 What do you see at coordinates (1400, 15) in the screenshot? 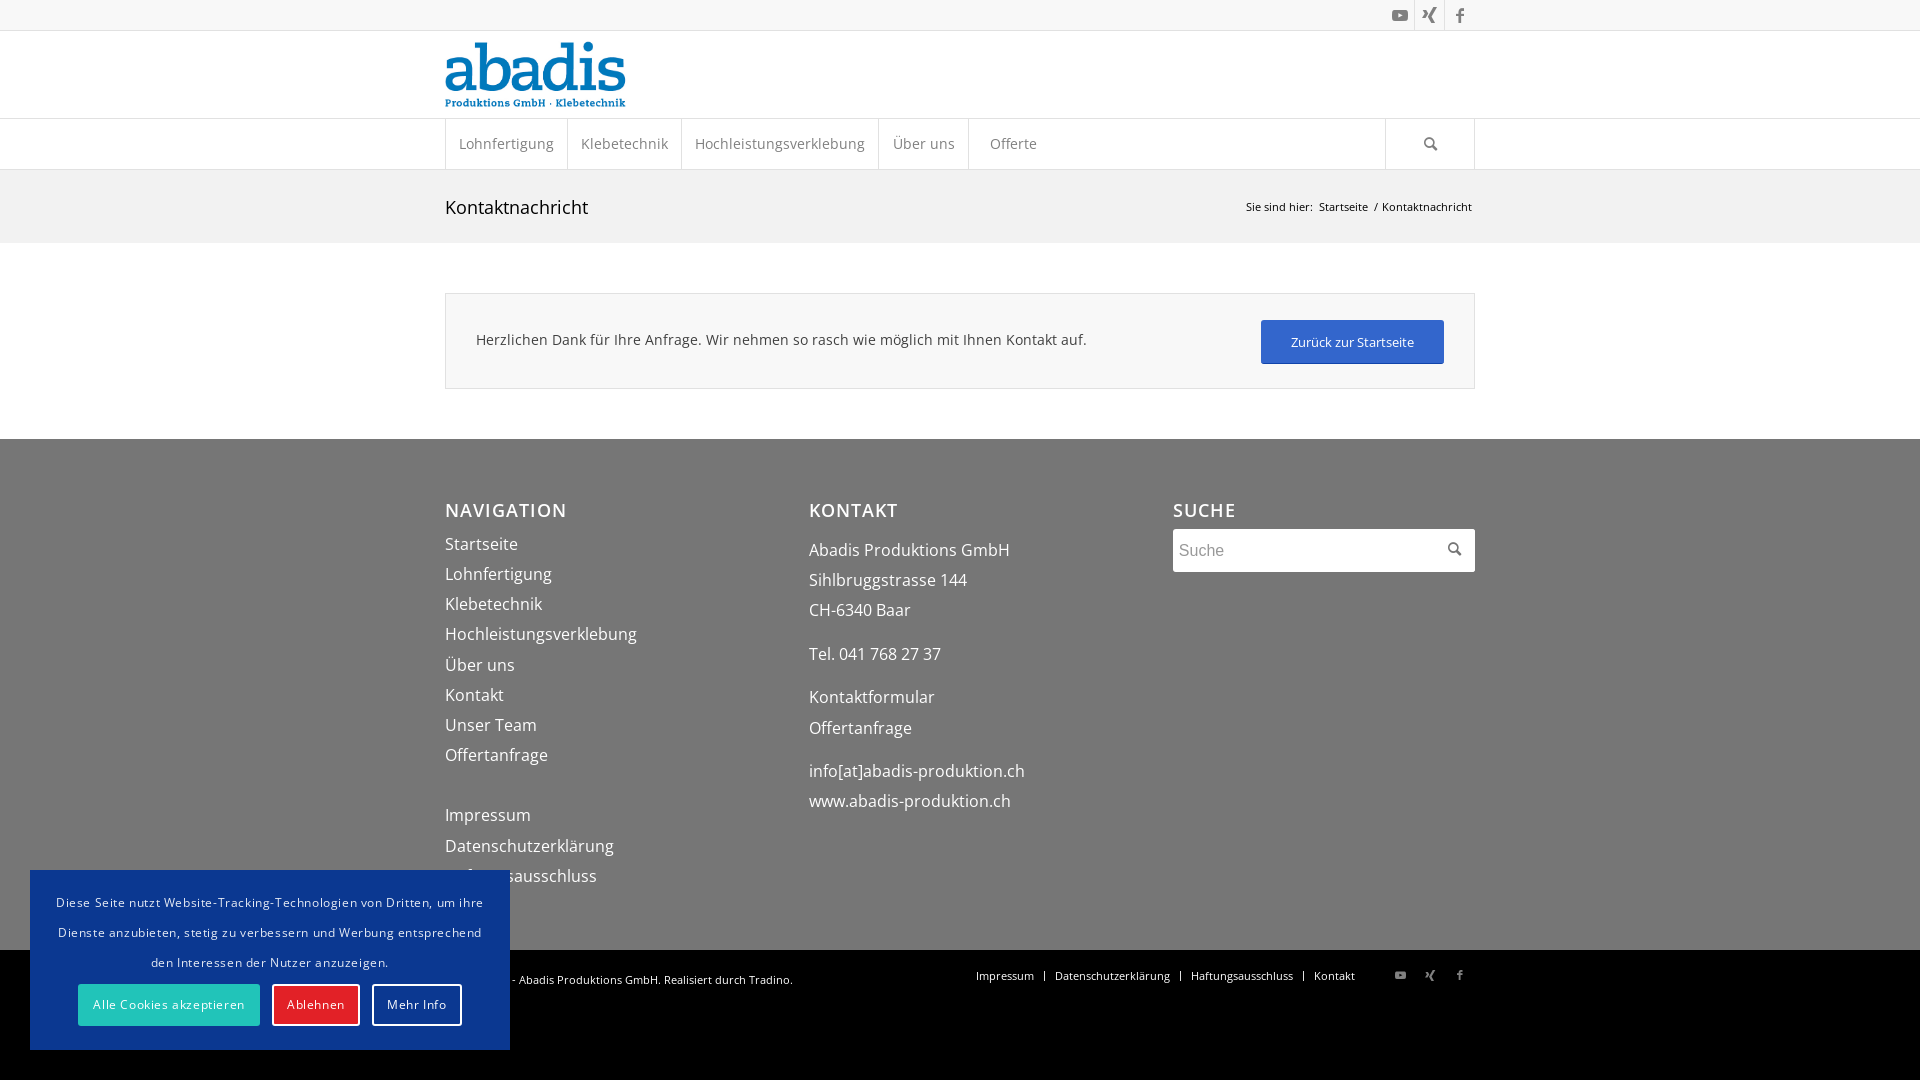
I see `Youtube` at bounding box center [1400, 15].